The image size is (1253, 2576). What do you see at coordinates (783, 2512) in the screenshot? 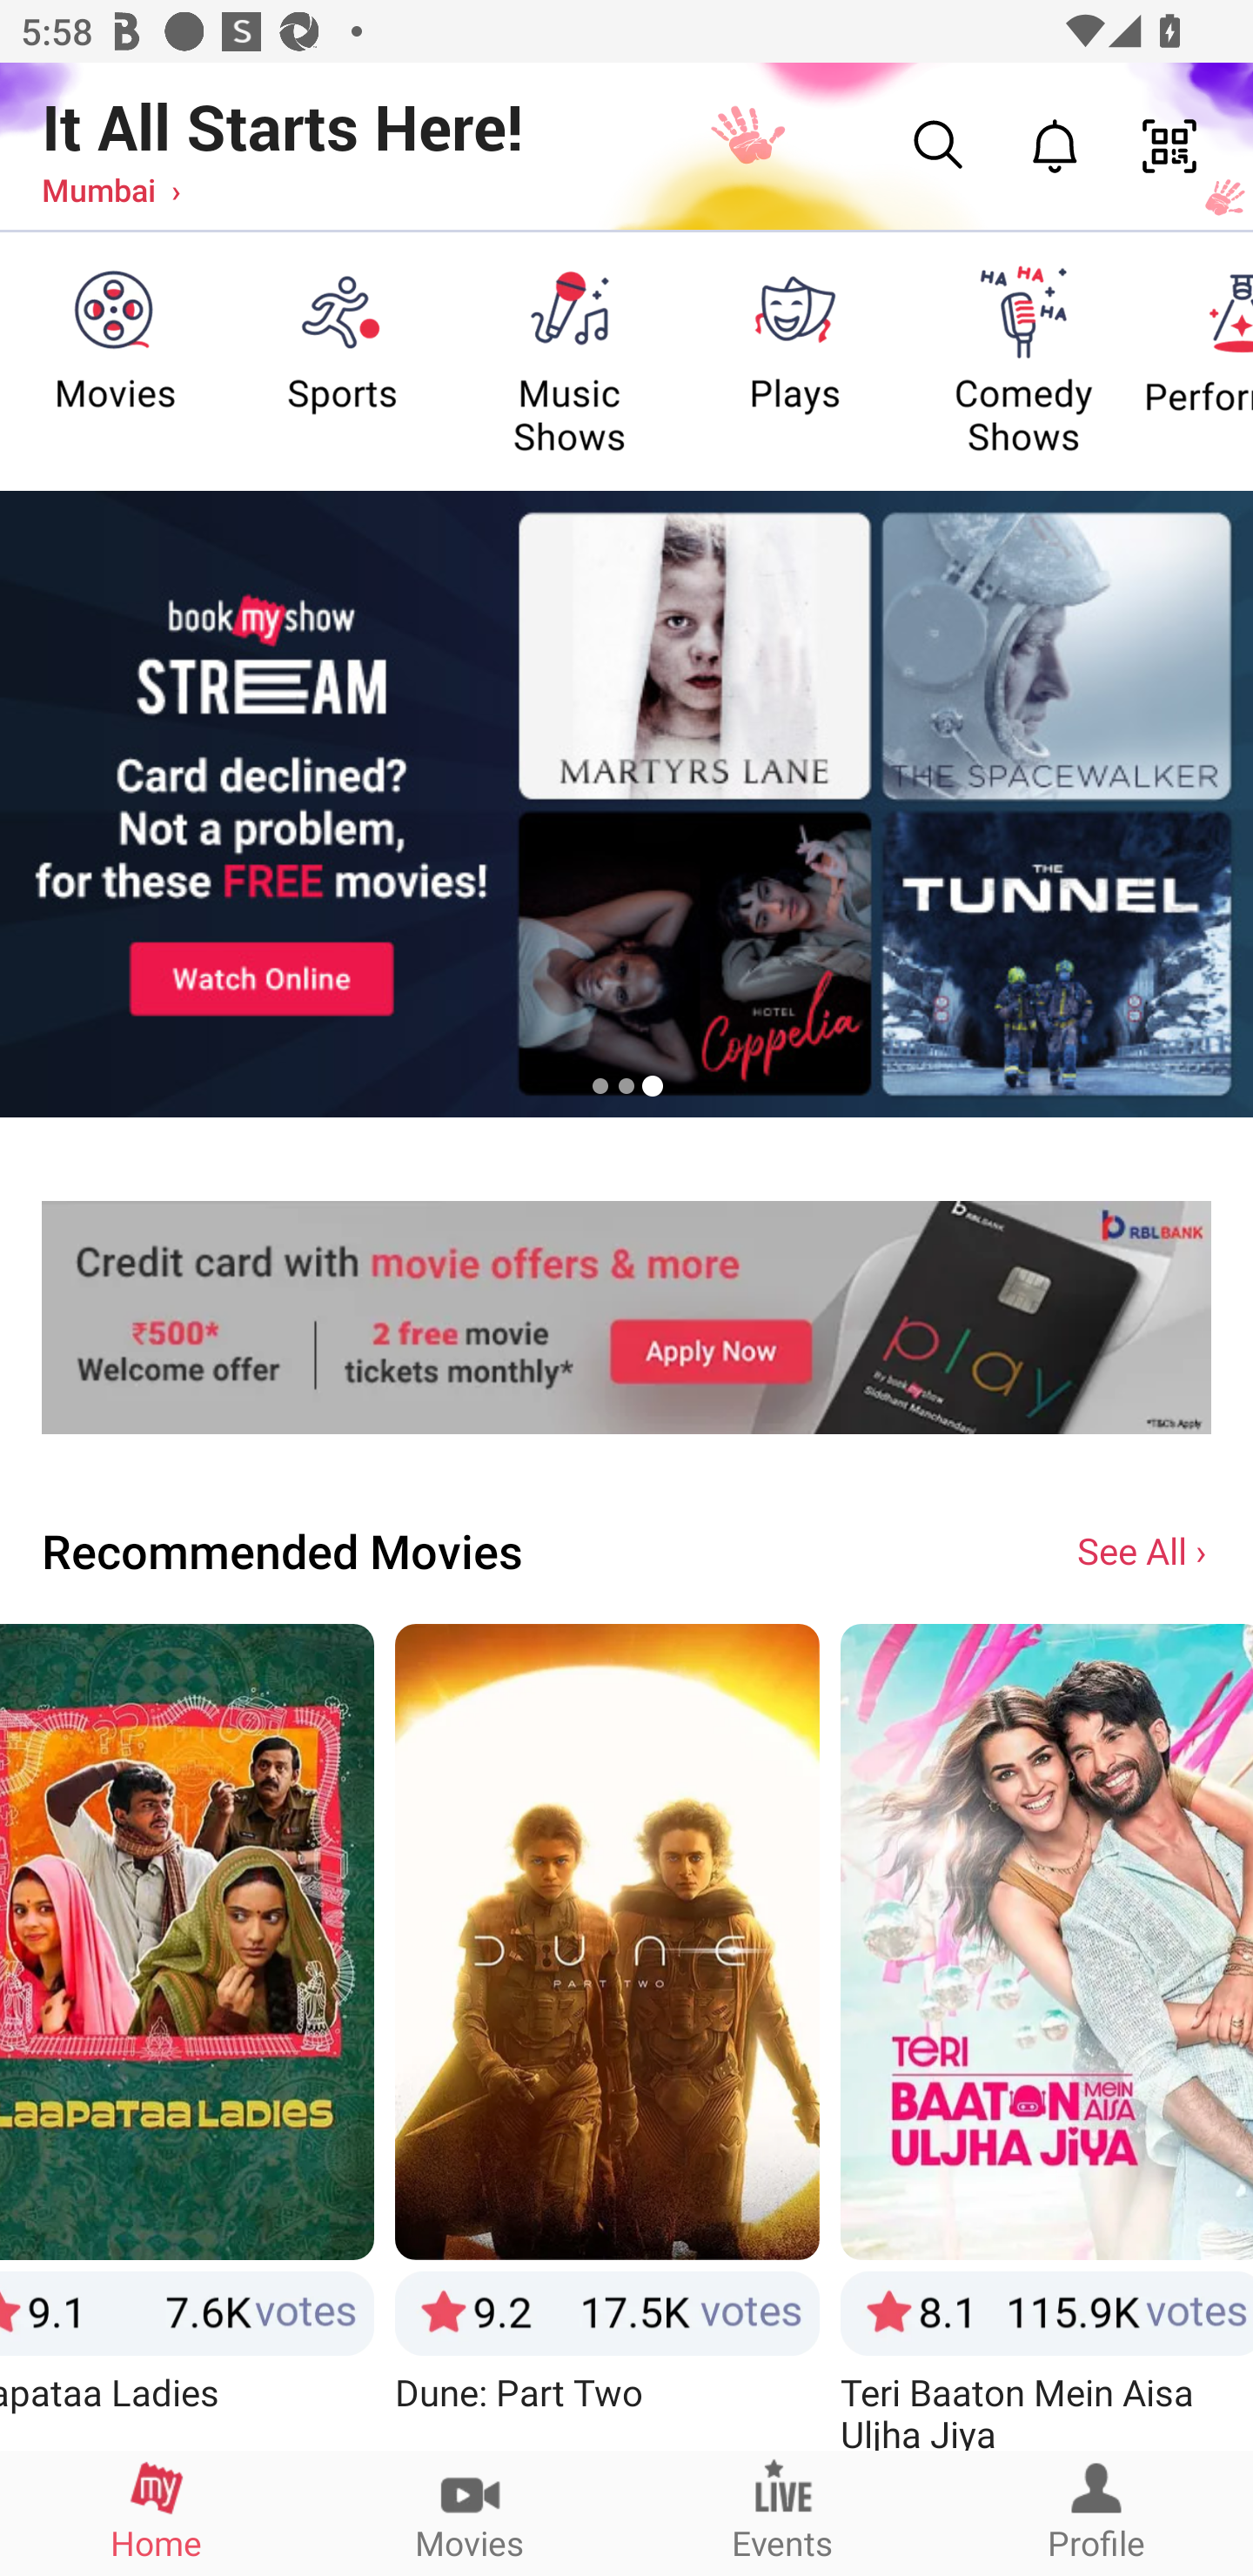
I see `Events` at bounding box center [783, 2512].